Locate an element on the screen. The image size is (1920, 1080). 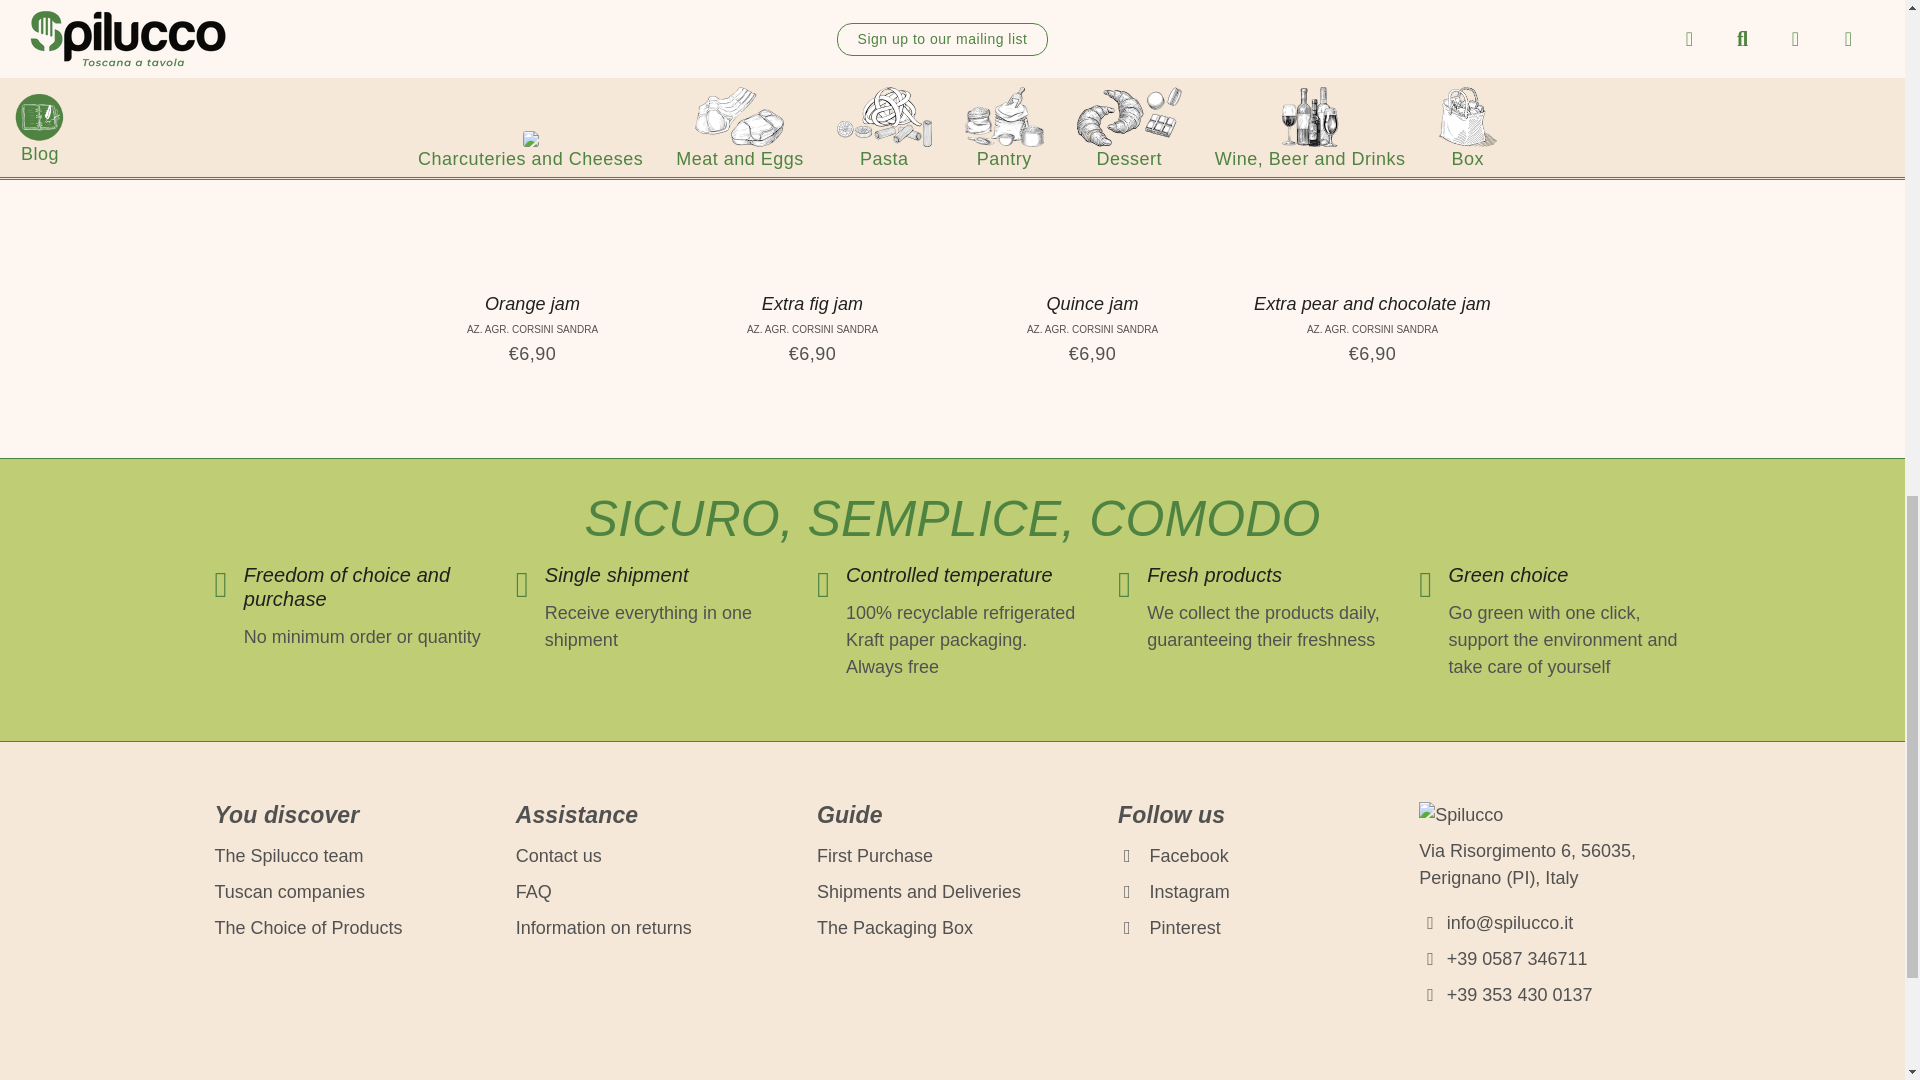
Spilucco on Pinterest is located at coordinates (1169, 928).